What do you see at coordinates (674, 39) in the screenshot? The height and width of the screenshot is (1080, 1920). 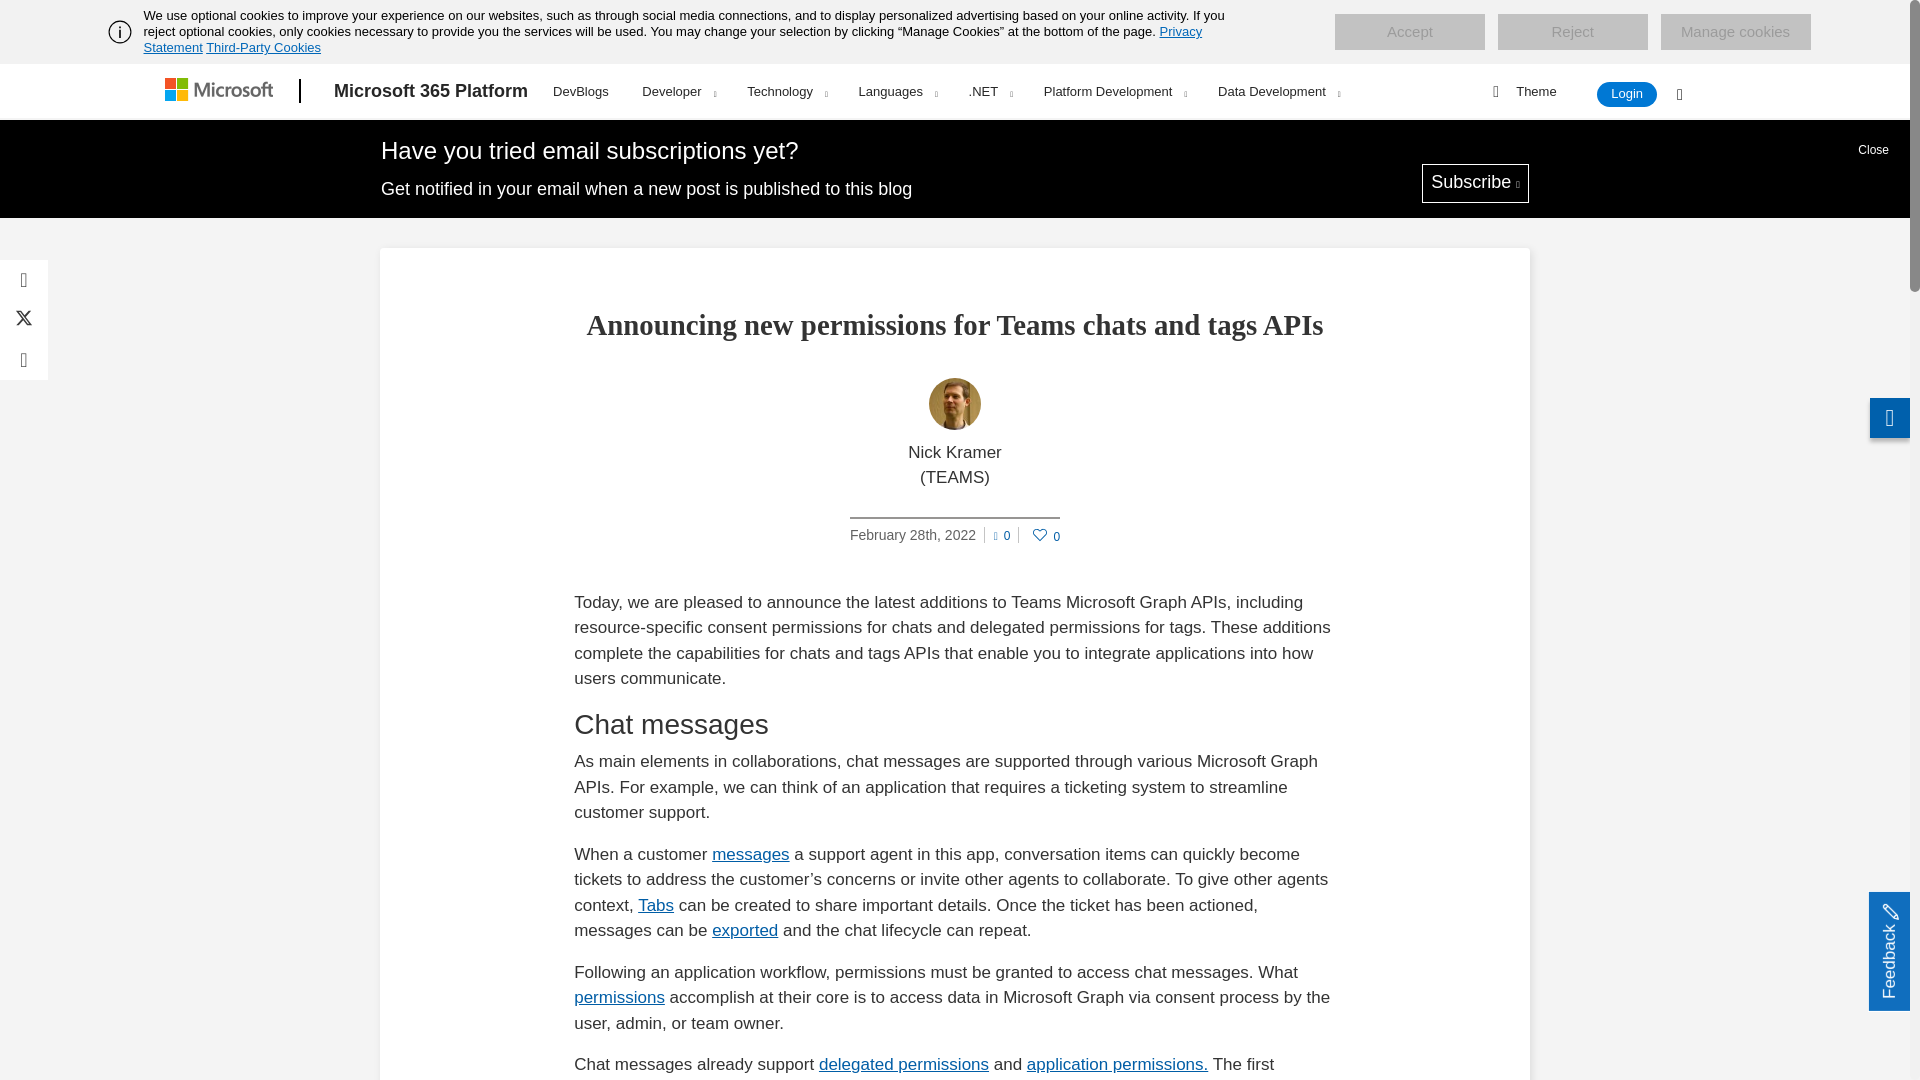 I see `Privacy Statement` at bounding box center [674, 39].